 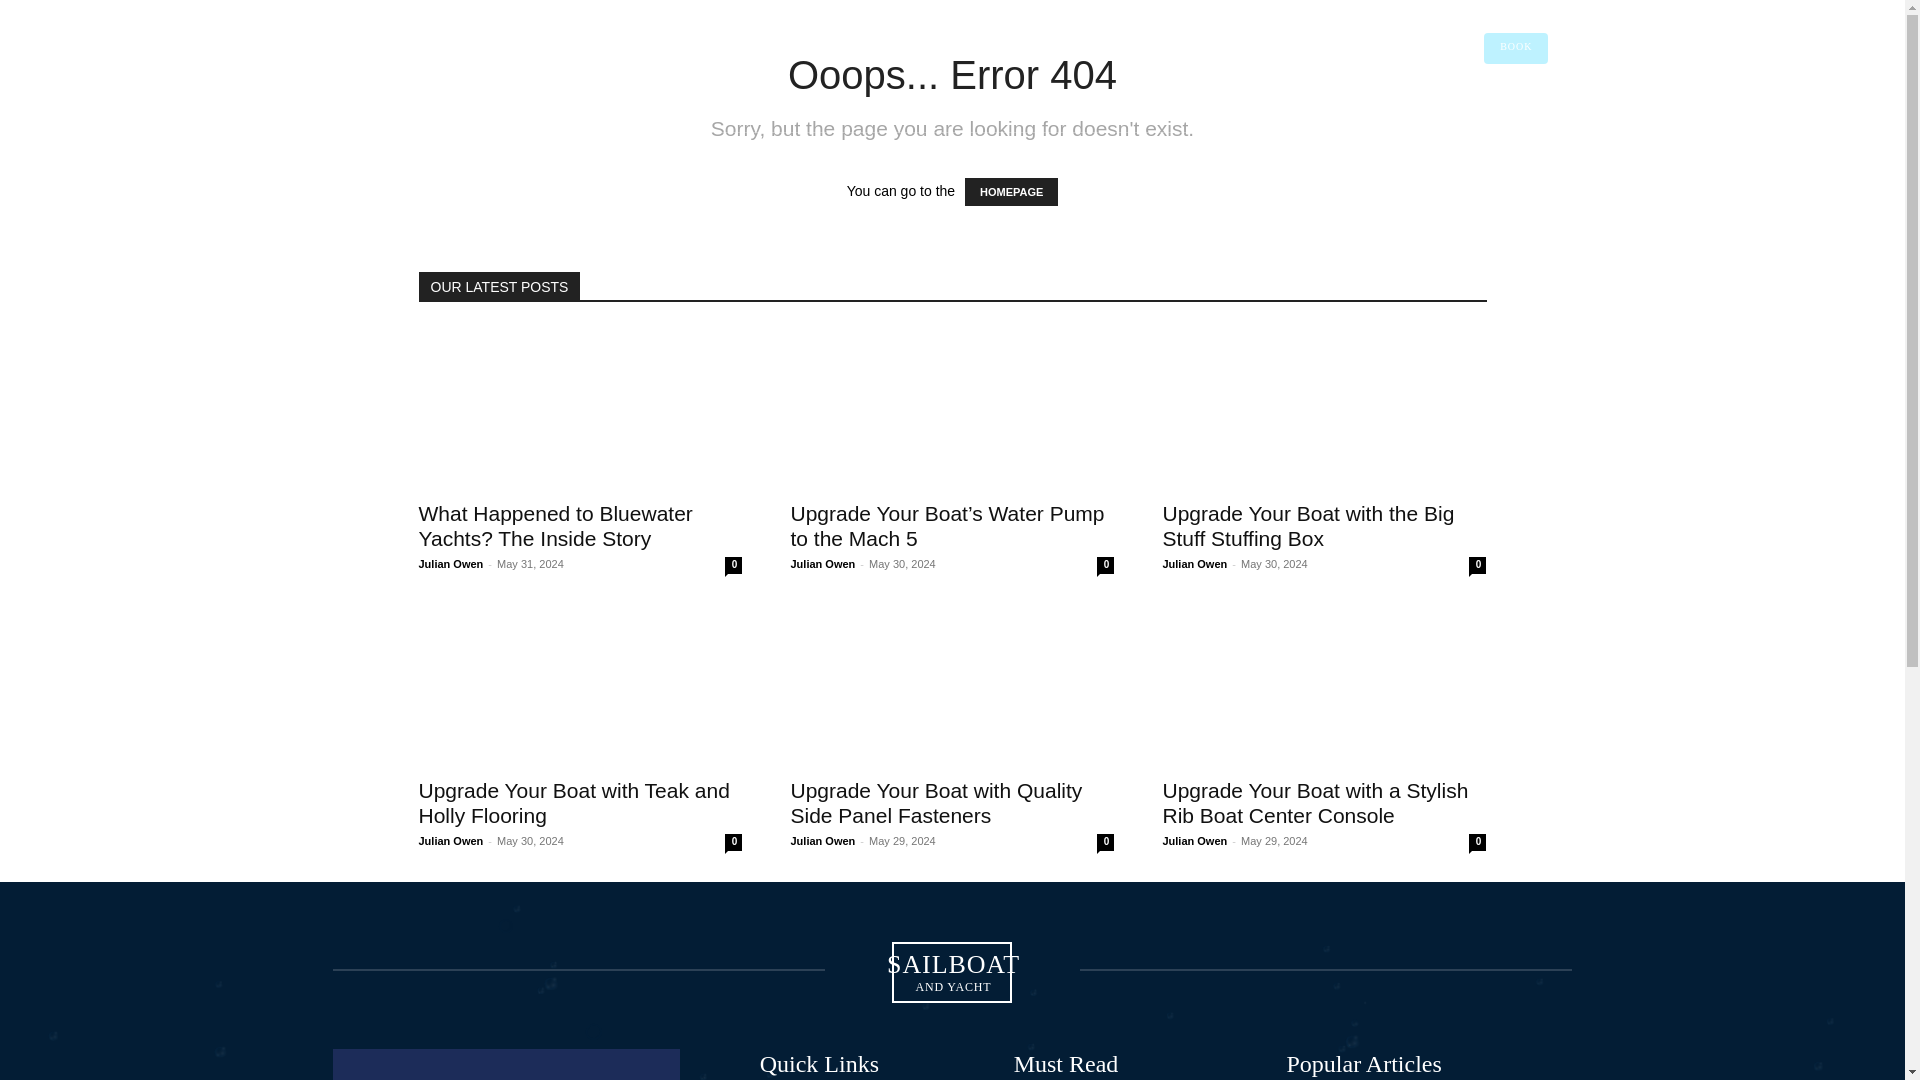 I want to click on What Happened to Bluewater Yachts? The Inside Story, so click(x=585, y=110).